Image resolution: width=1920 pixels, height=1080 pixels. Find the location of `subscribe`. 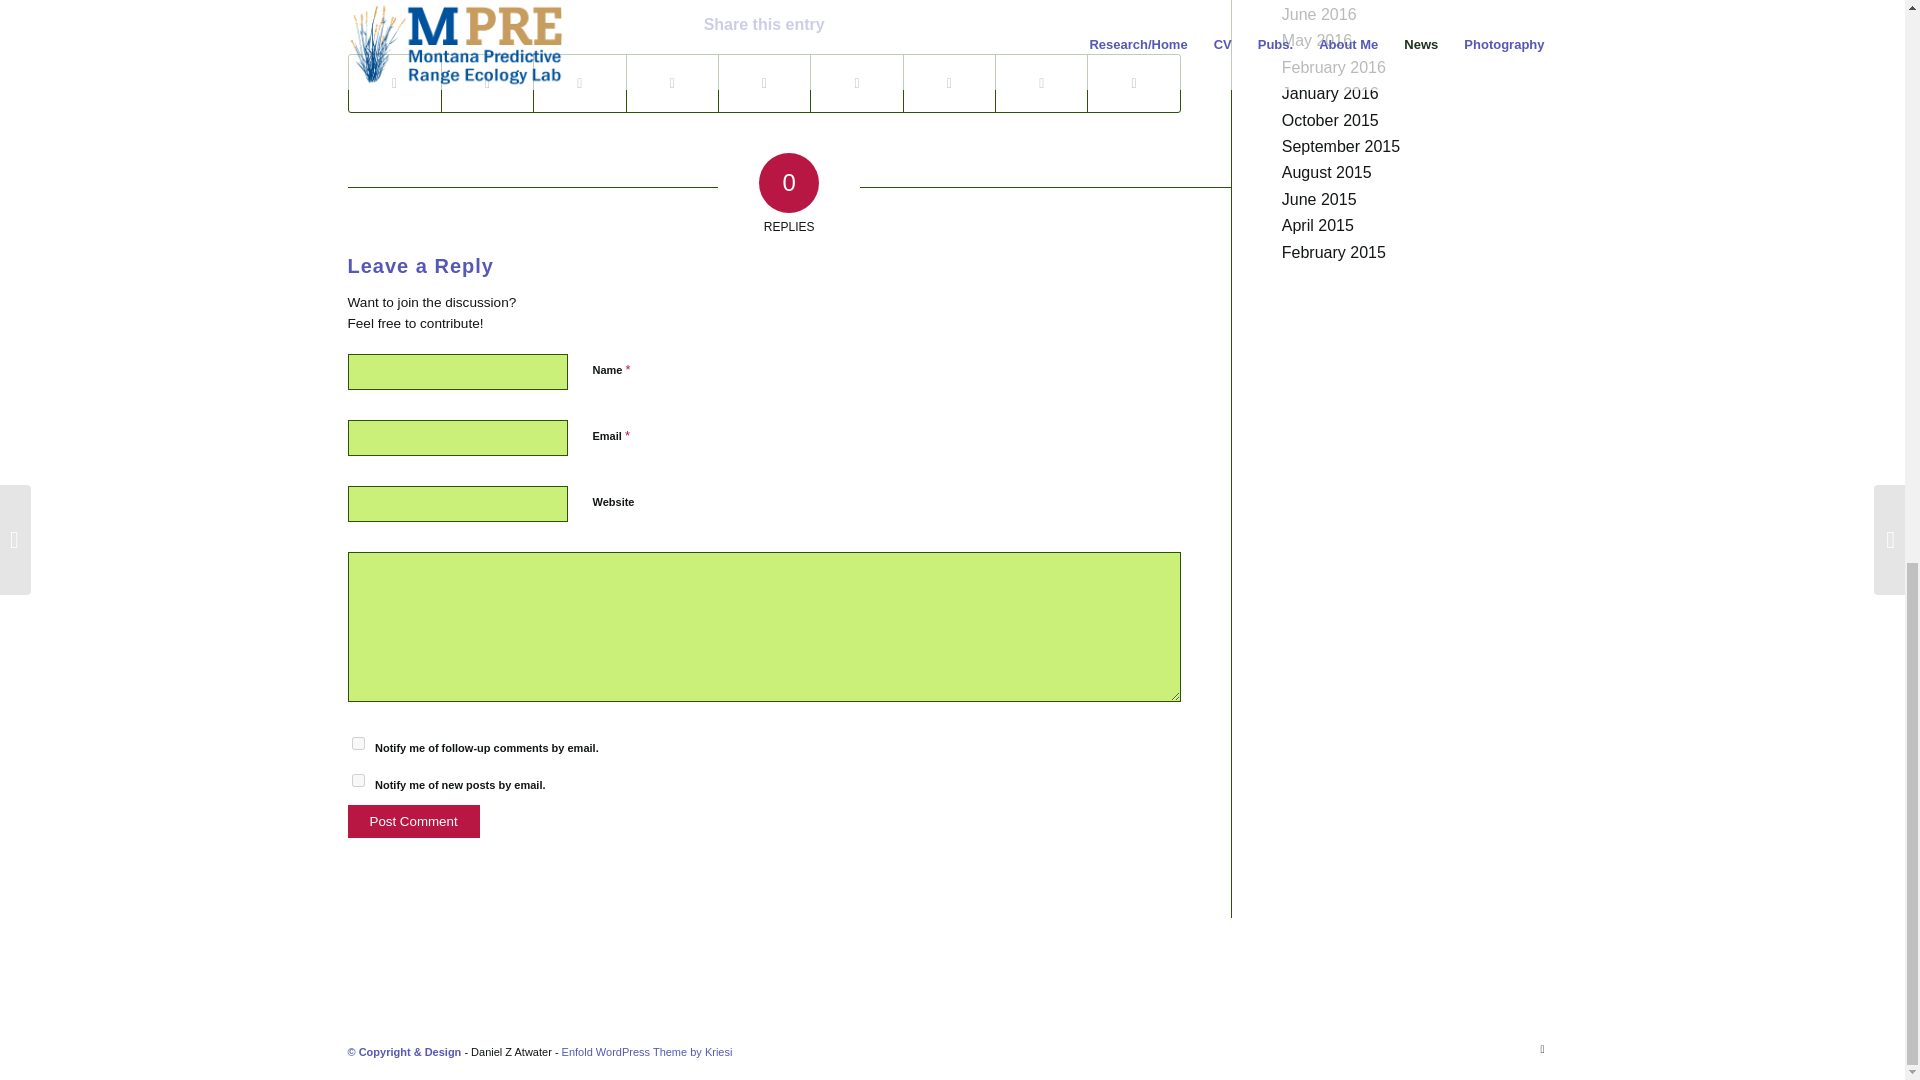

subscribe is located at coordinates (358, 742).